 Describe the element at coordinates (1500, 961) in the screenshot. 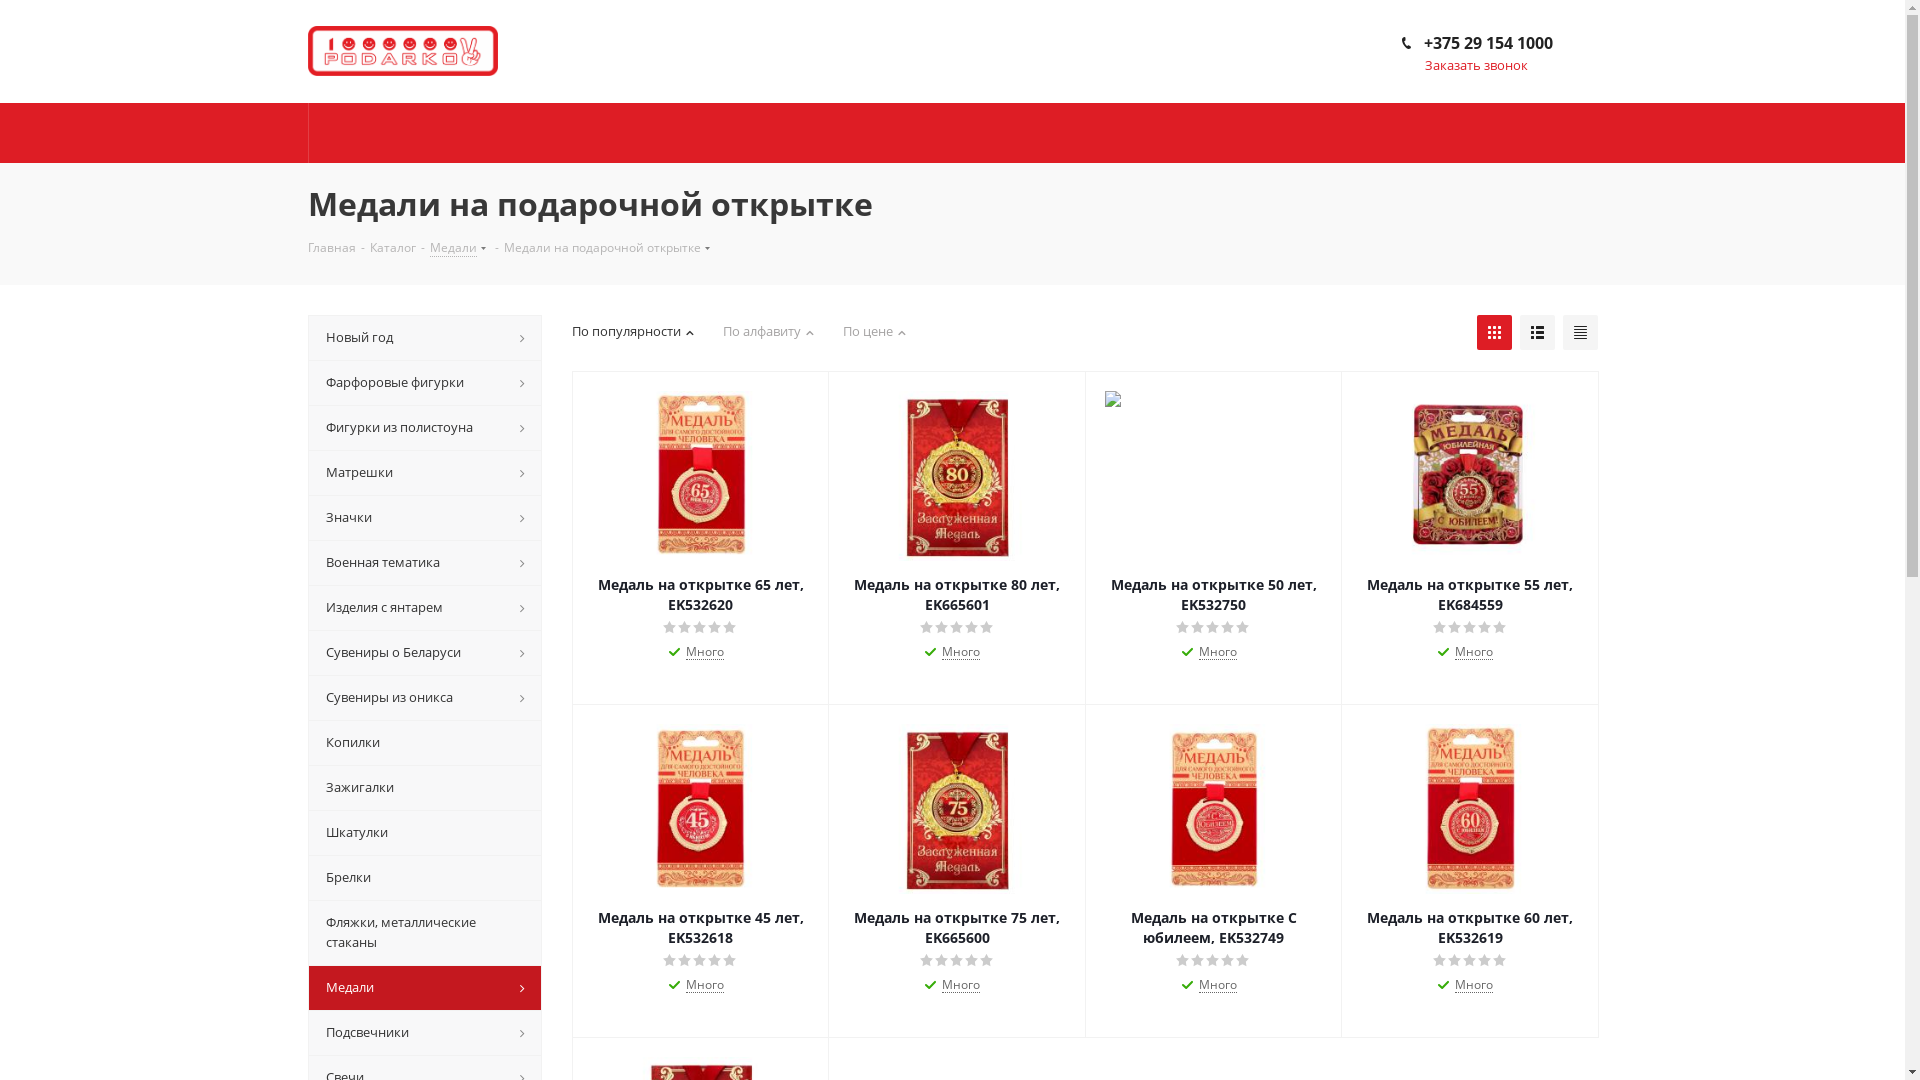

I see `5` at that location.